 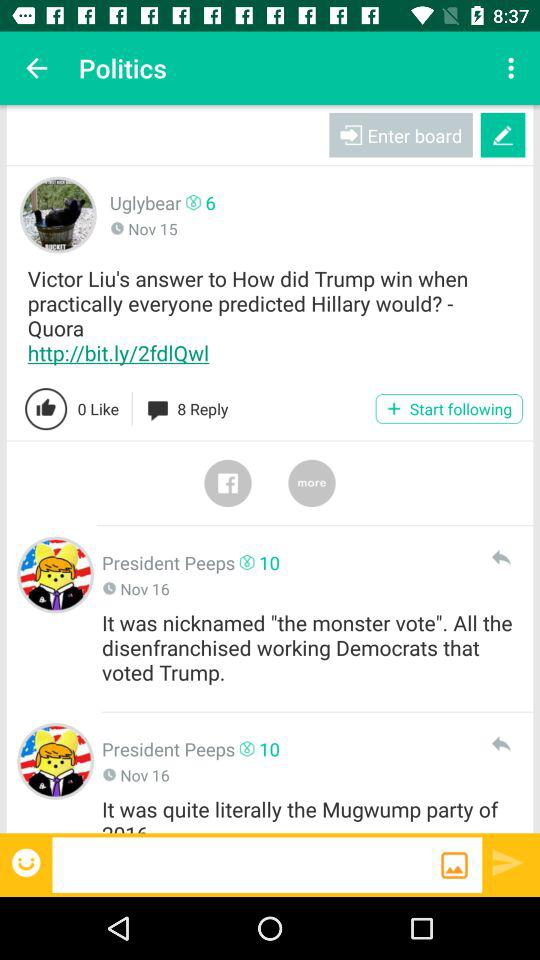 I want to click on select the send option, so click(x=508, y=862).